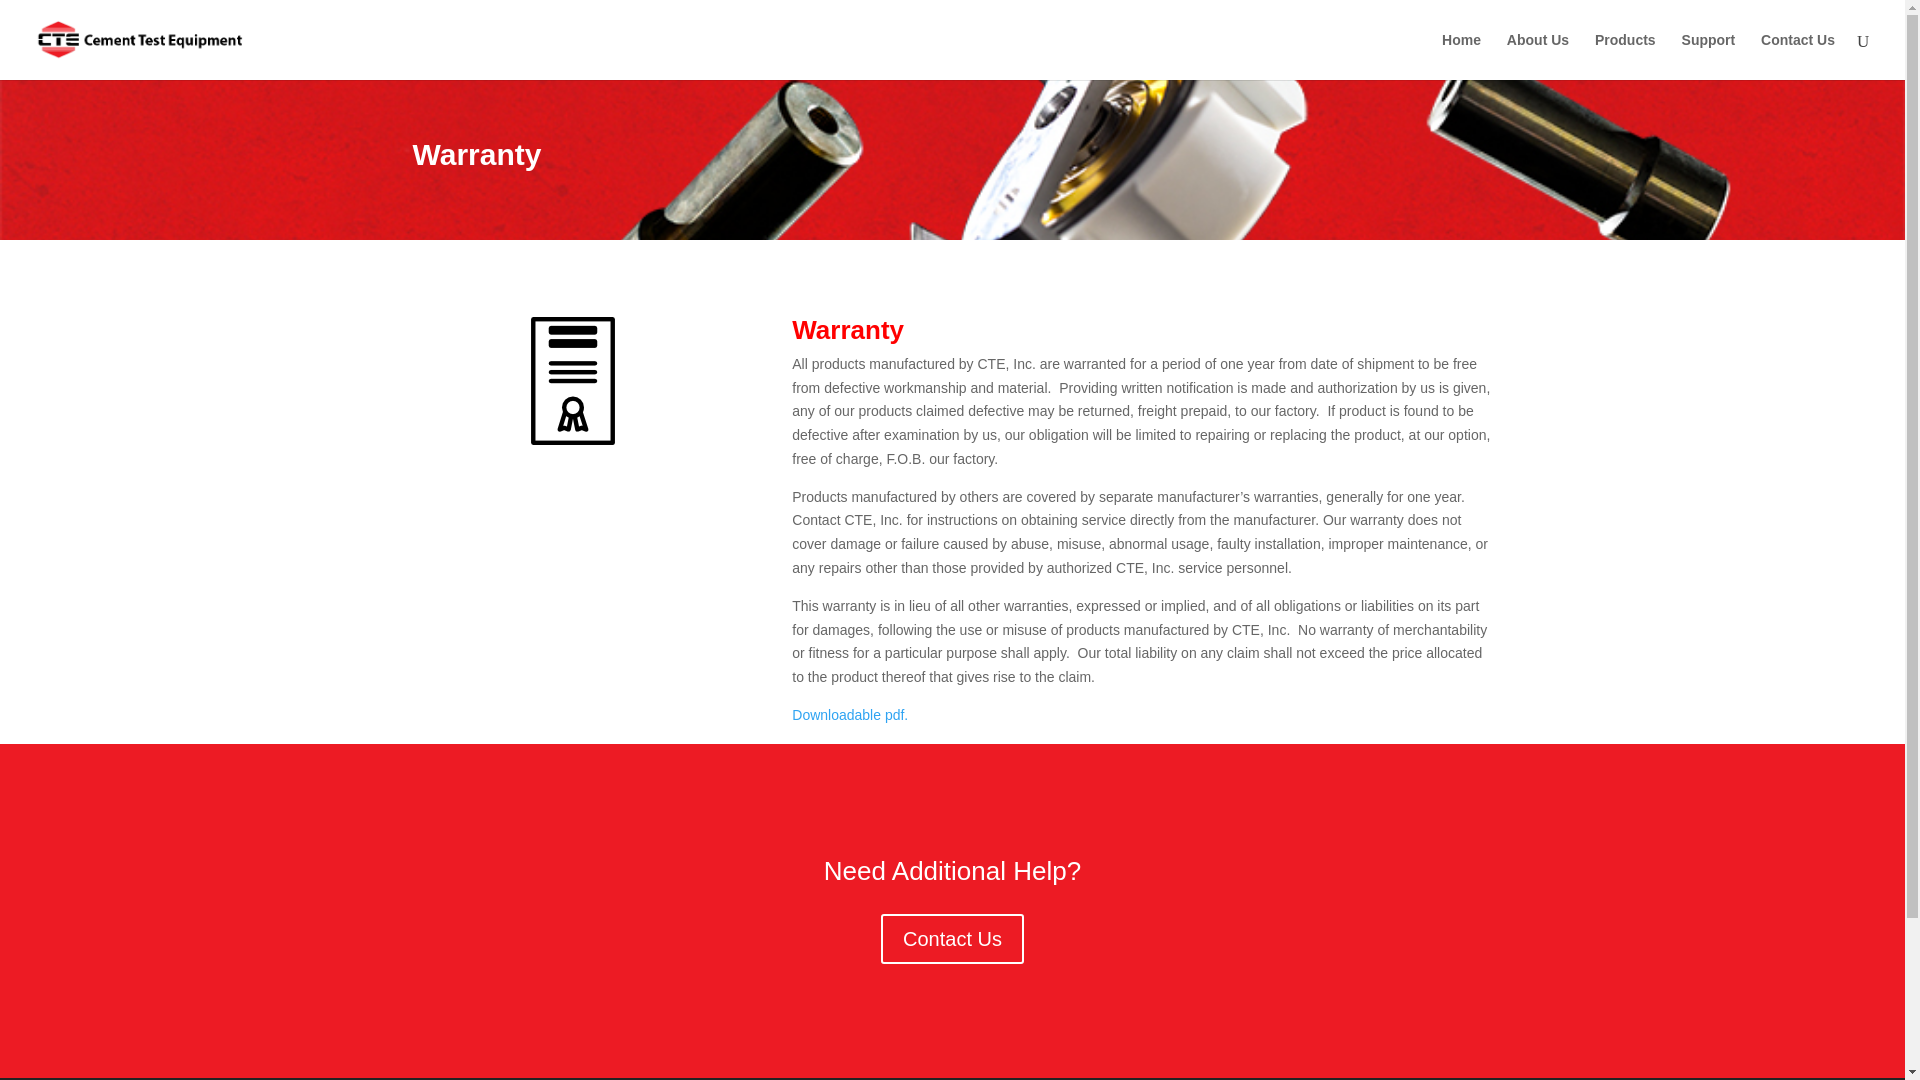 The image size is (1920, 1080). I want to click on Support, so click(1708, 56).